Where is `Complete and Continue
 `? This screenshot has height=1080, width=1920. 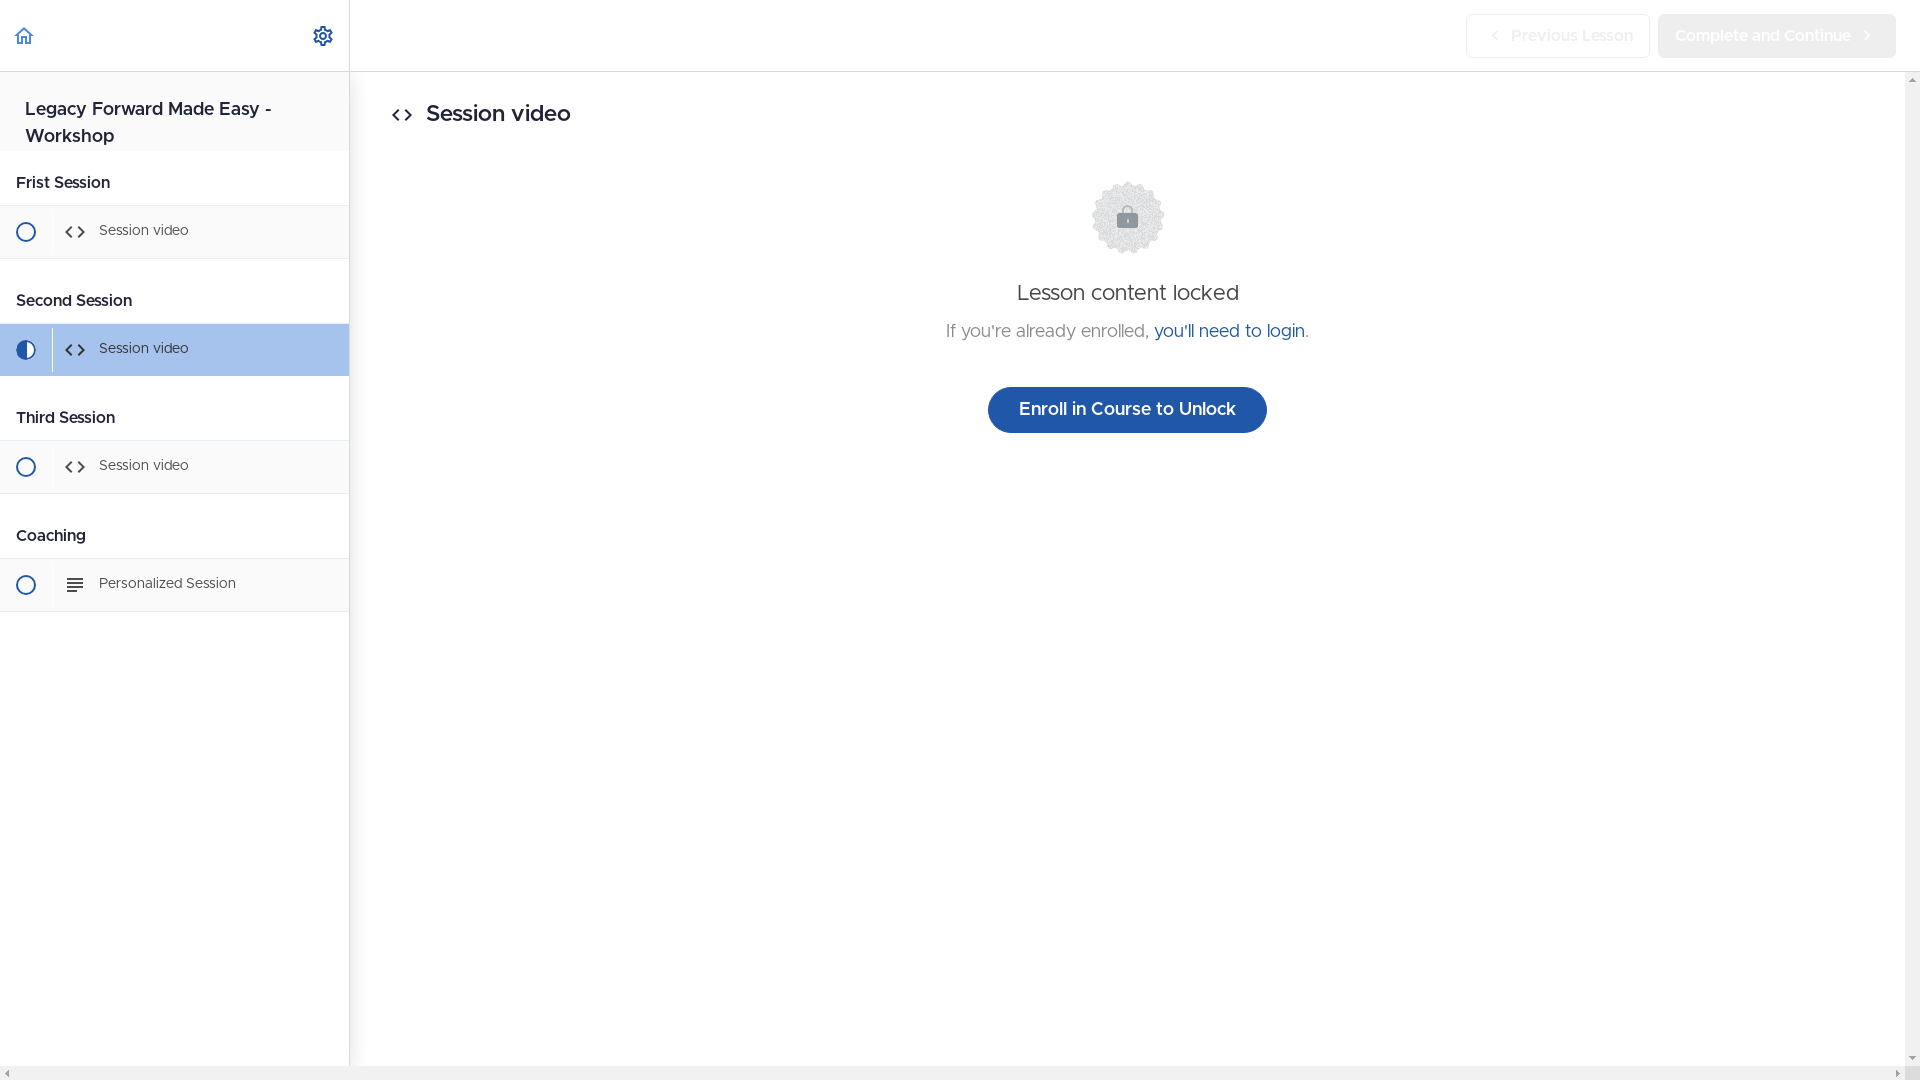 Complete and Continue
  is located at coordinates (1777, 36).